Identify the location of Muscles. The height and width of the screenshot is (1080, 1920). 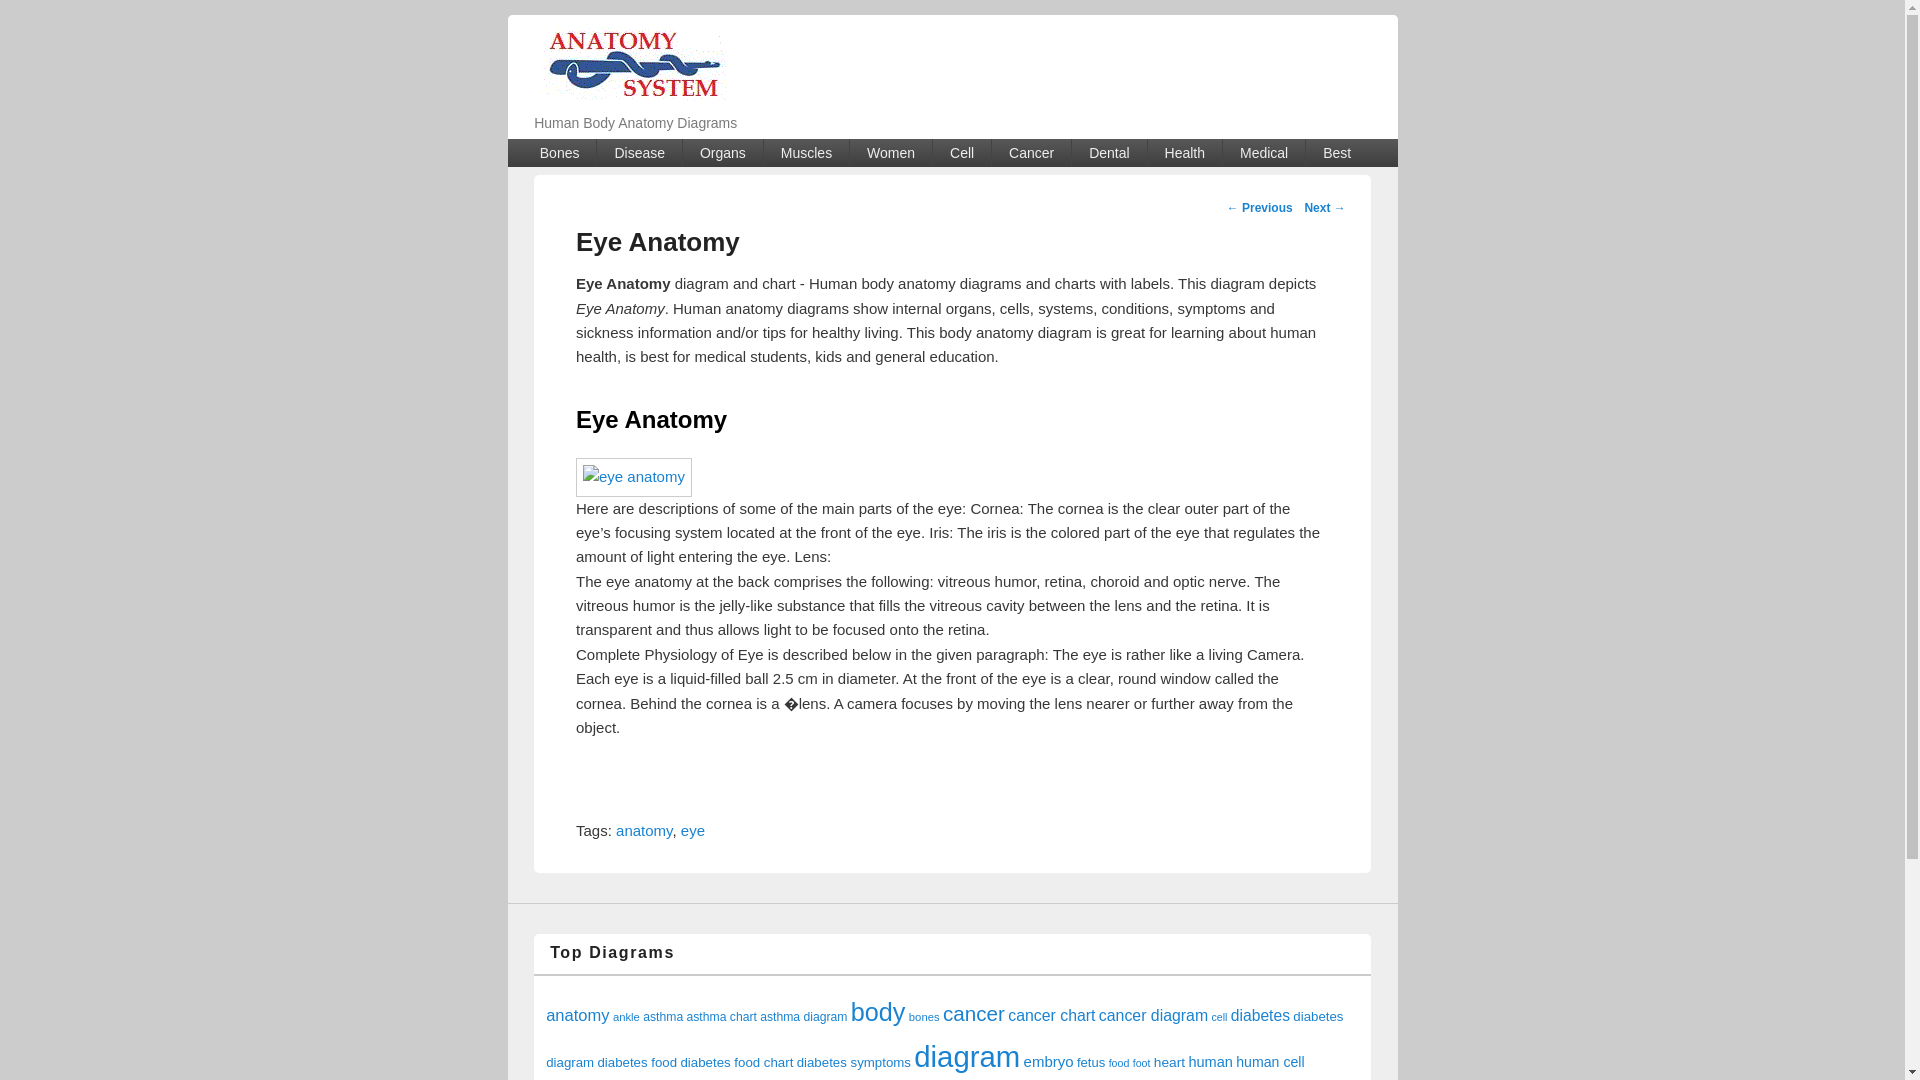
(806, 153).